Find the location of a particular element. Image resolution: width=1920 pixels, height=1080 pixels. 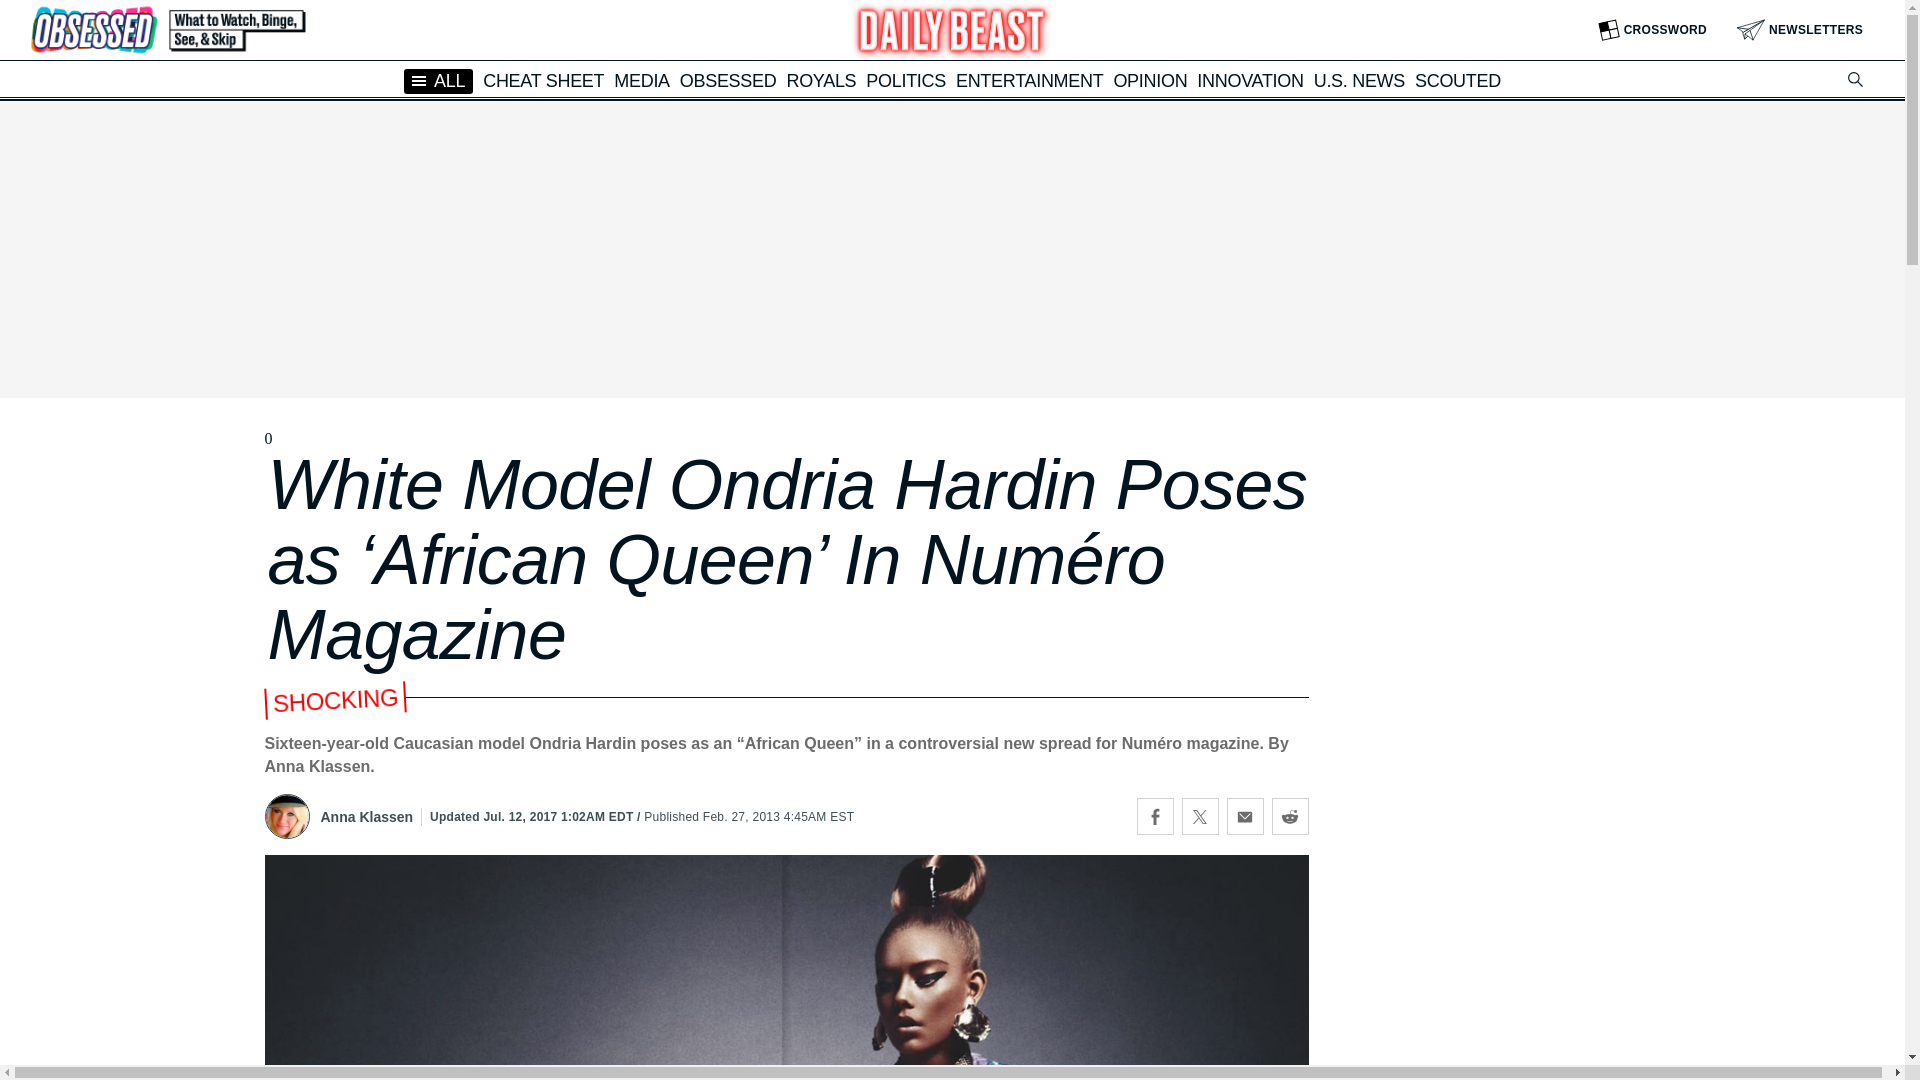

CROSSWORD is located at coordinates (1652, 30).